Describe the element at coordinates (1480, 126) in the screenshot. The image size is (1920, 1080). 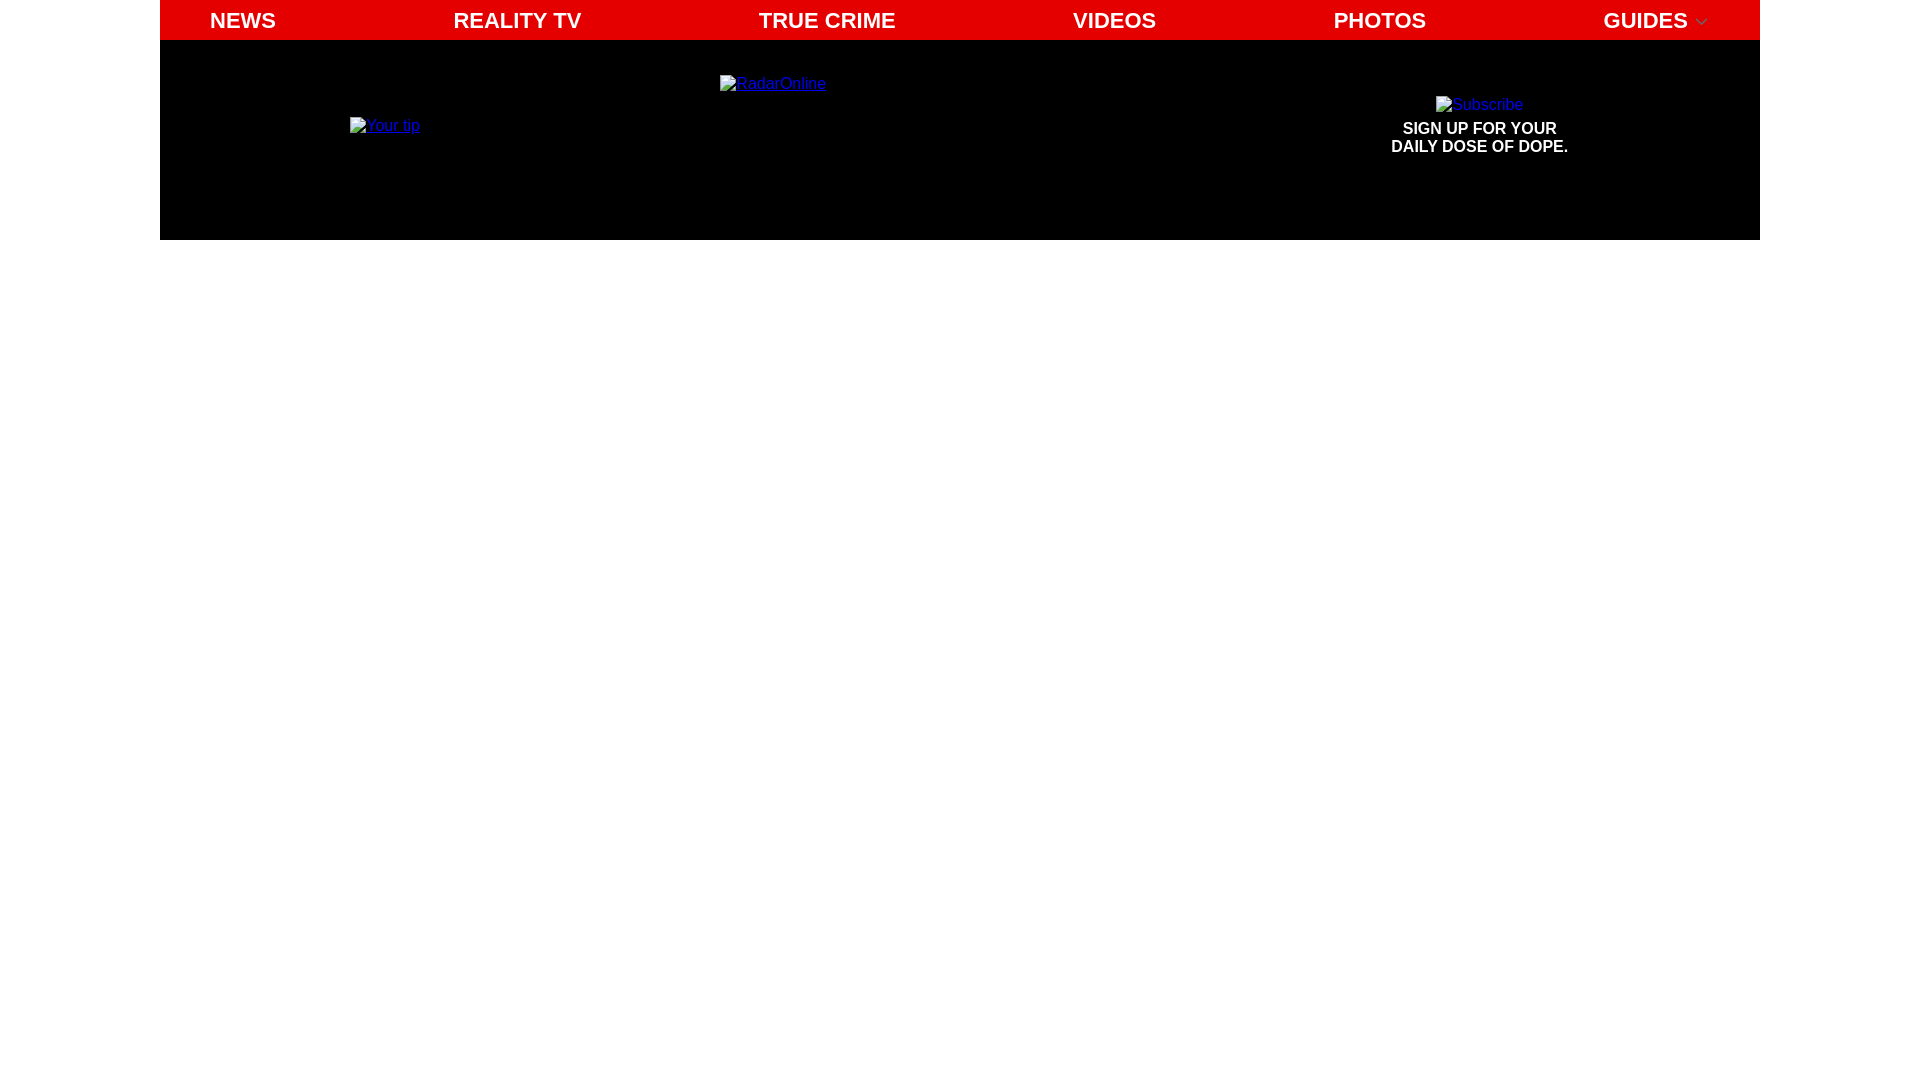
I see `Radar Online` at that location.